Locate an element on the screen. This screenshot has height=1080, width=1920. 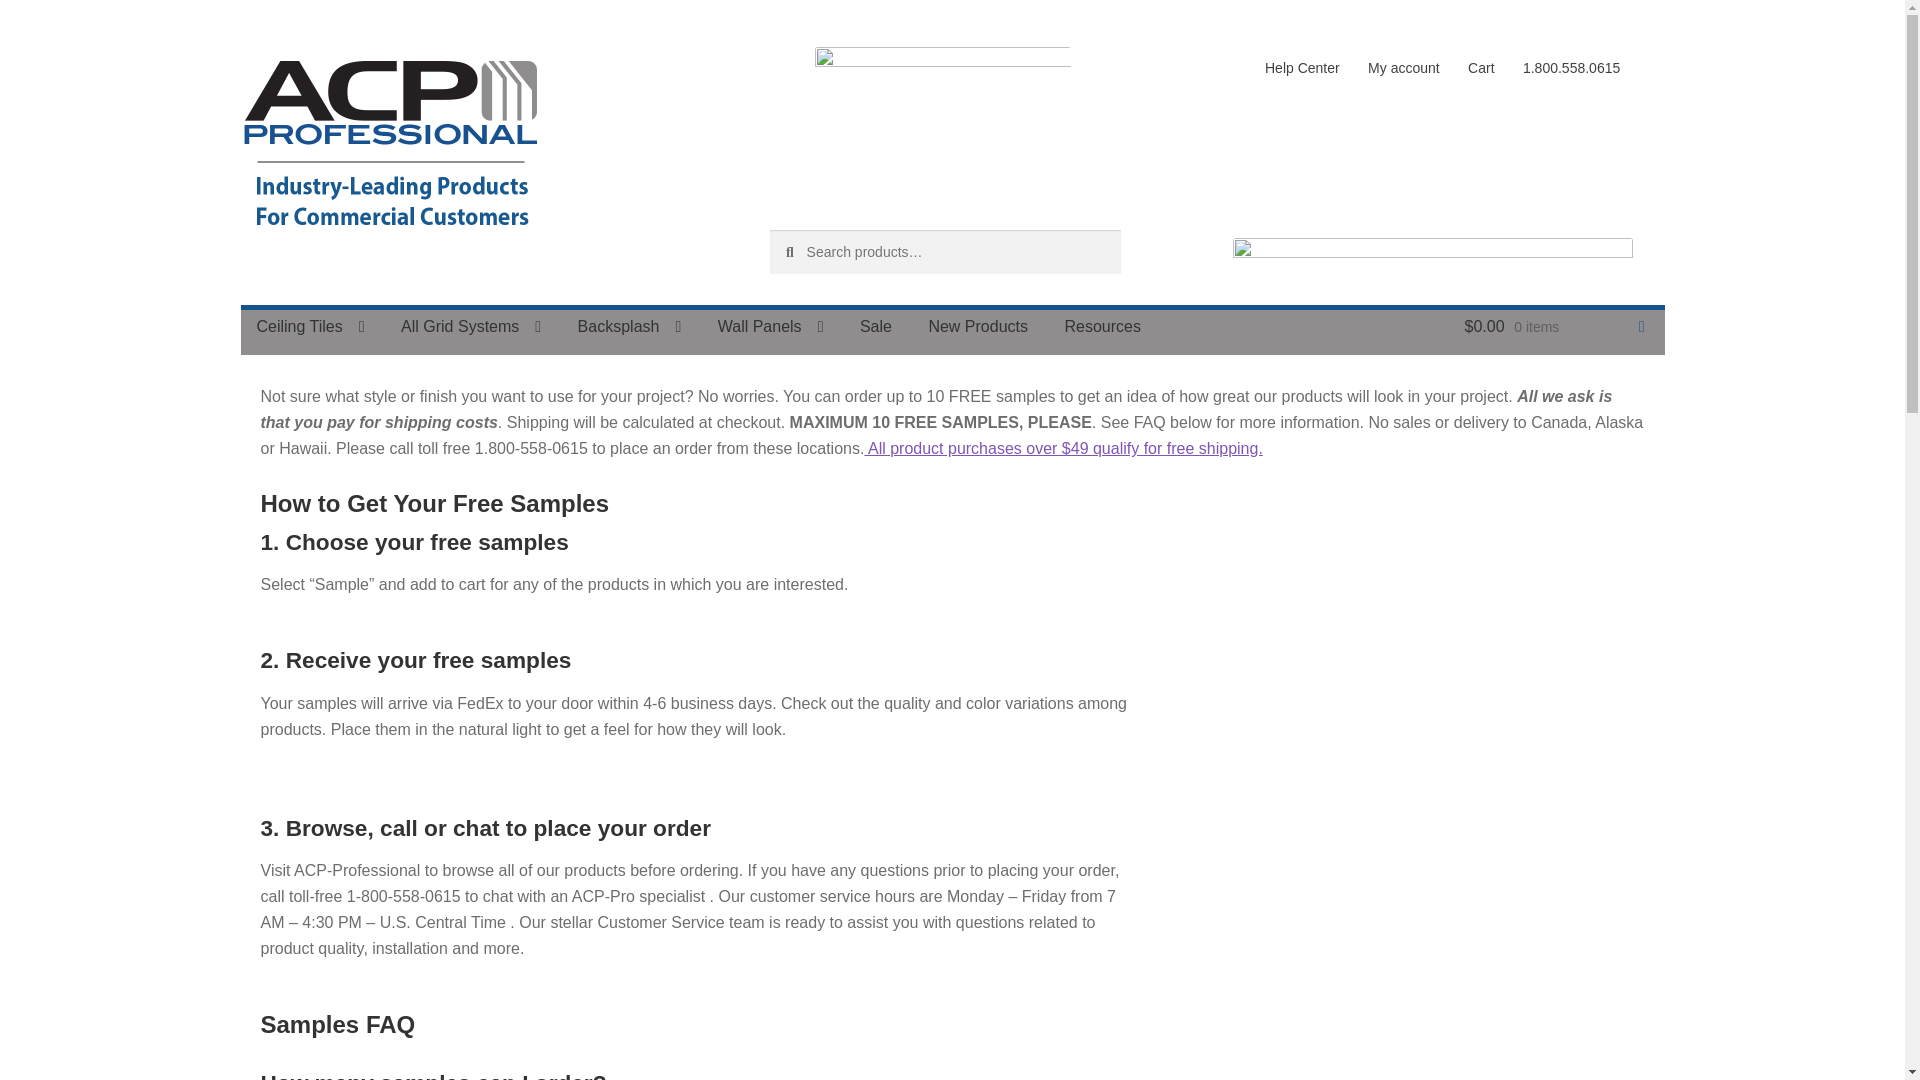
Sale is located at coordinates (876, 327).